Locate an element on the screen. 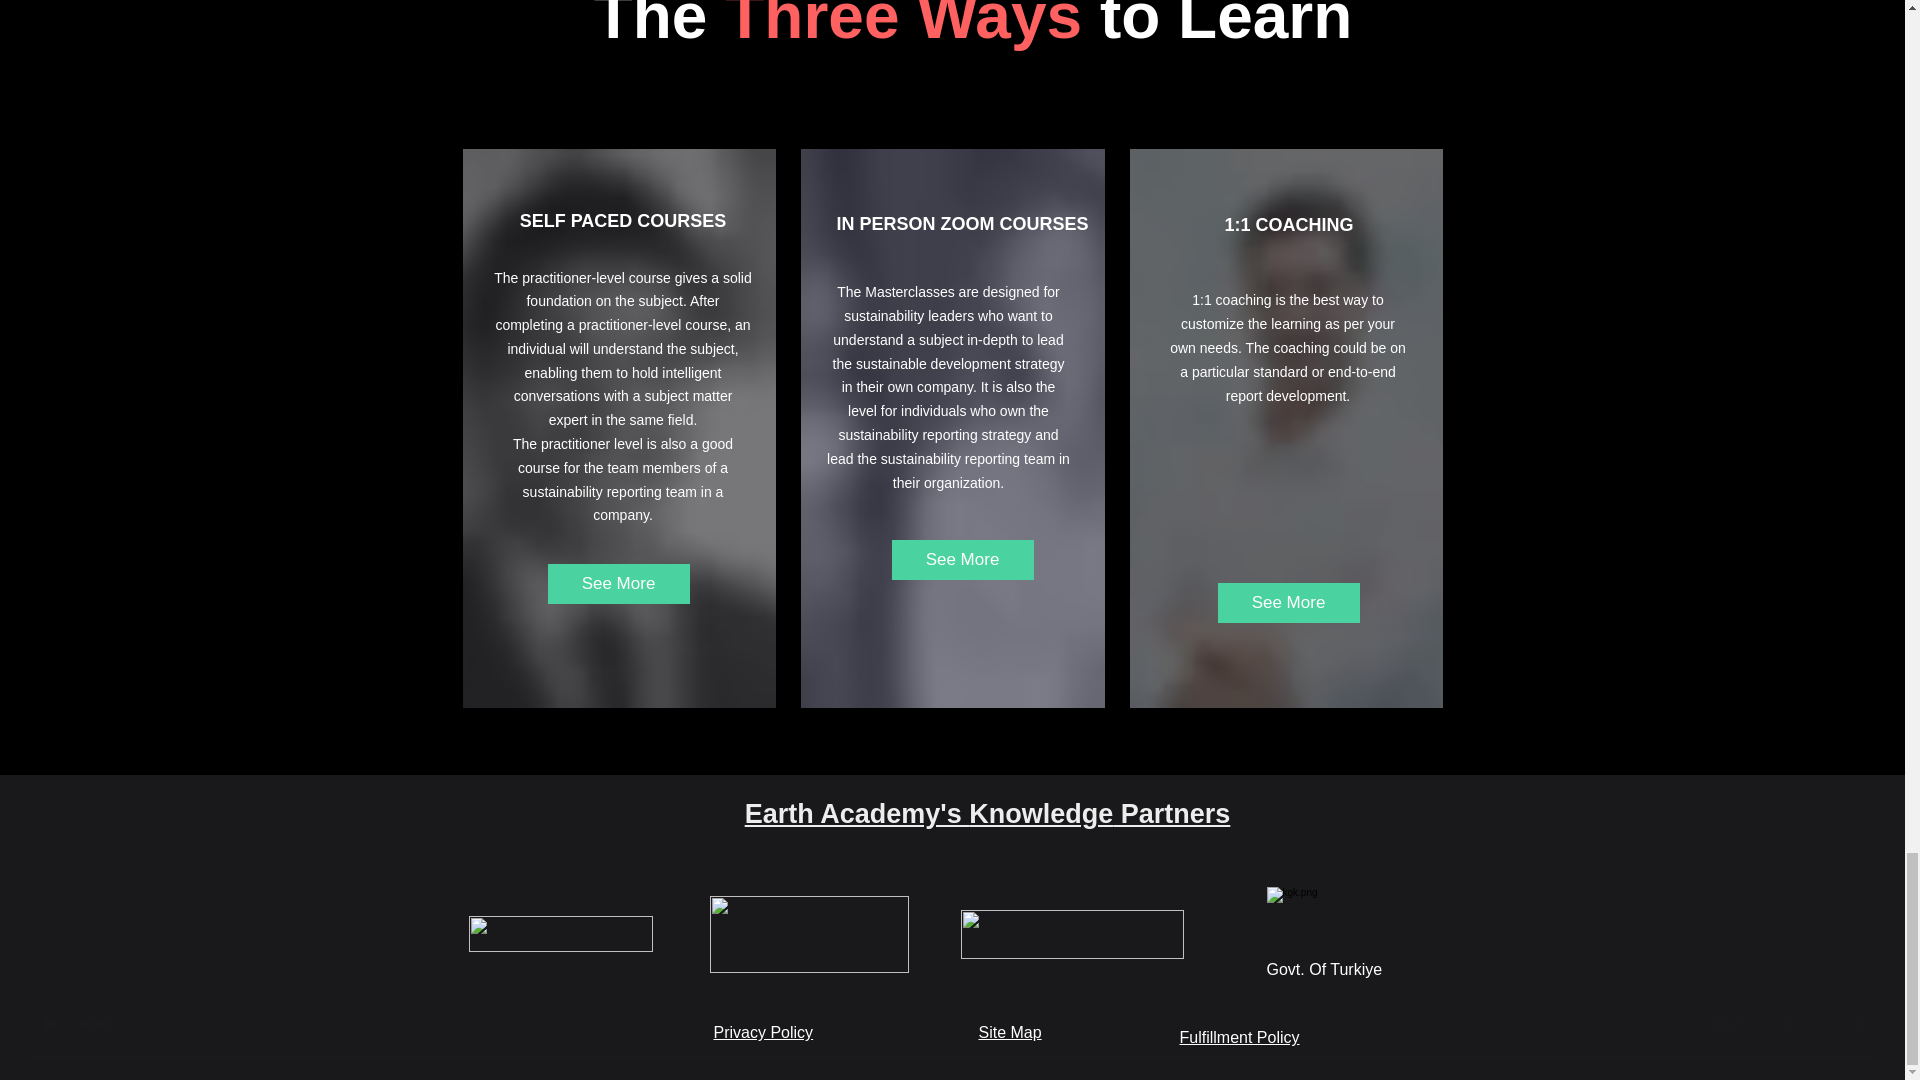 This screenshot has width=1920, height=1080. See More is located at coordinates (1288, 603).